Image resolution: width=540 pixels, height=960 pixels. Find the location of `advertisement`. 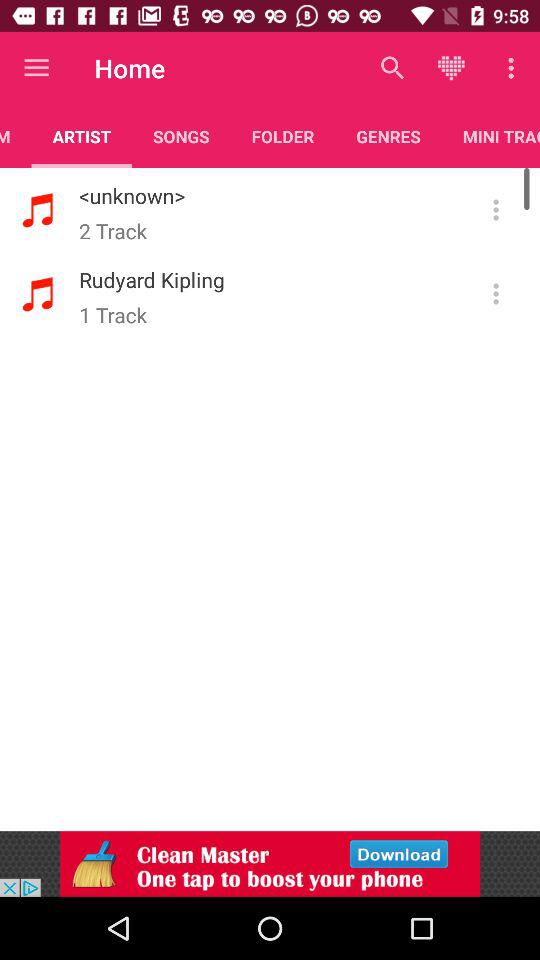

advertisement is located at coordinates (270, 864).